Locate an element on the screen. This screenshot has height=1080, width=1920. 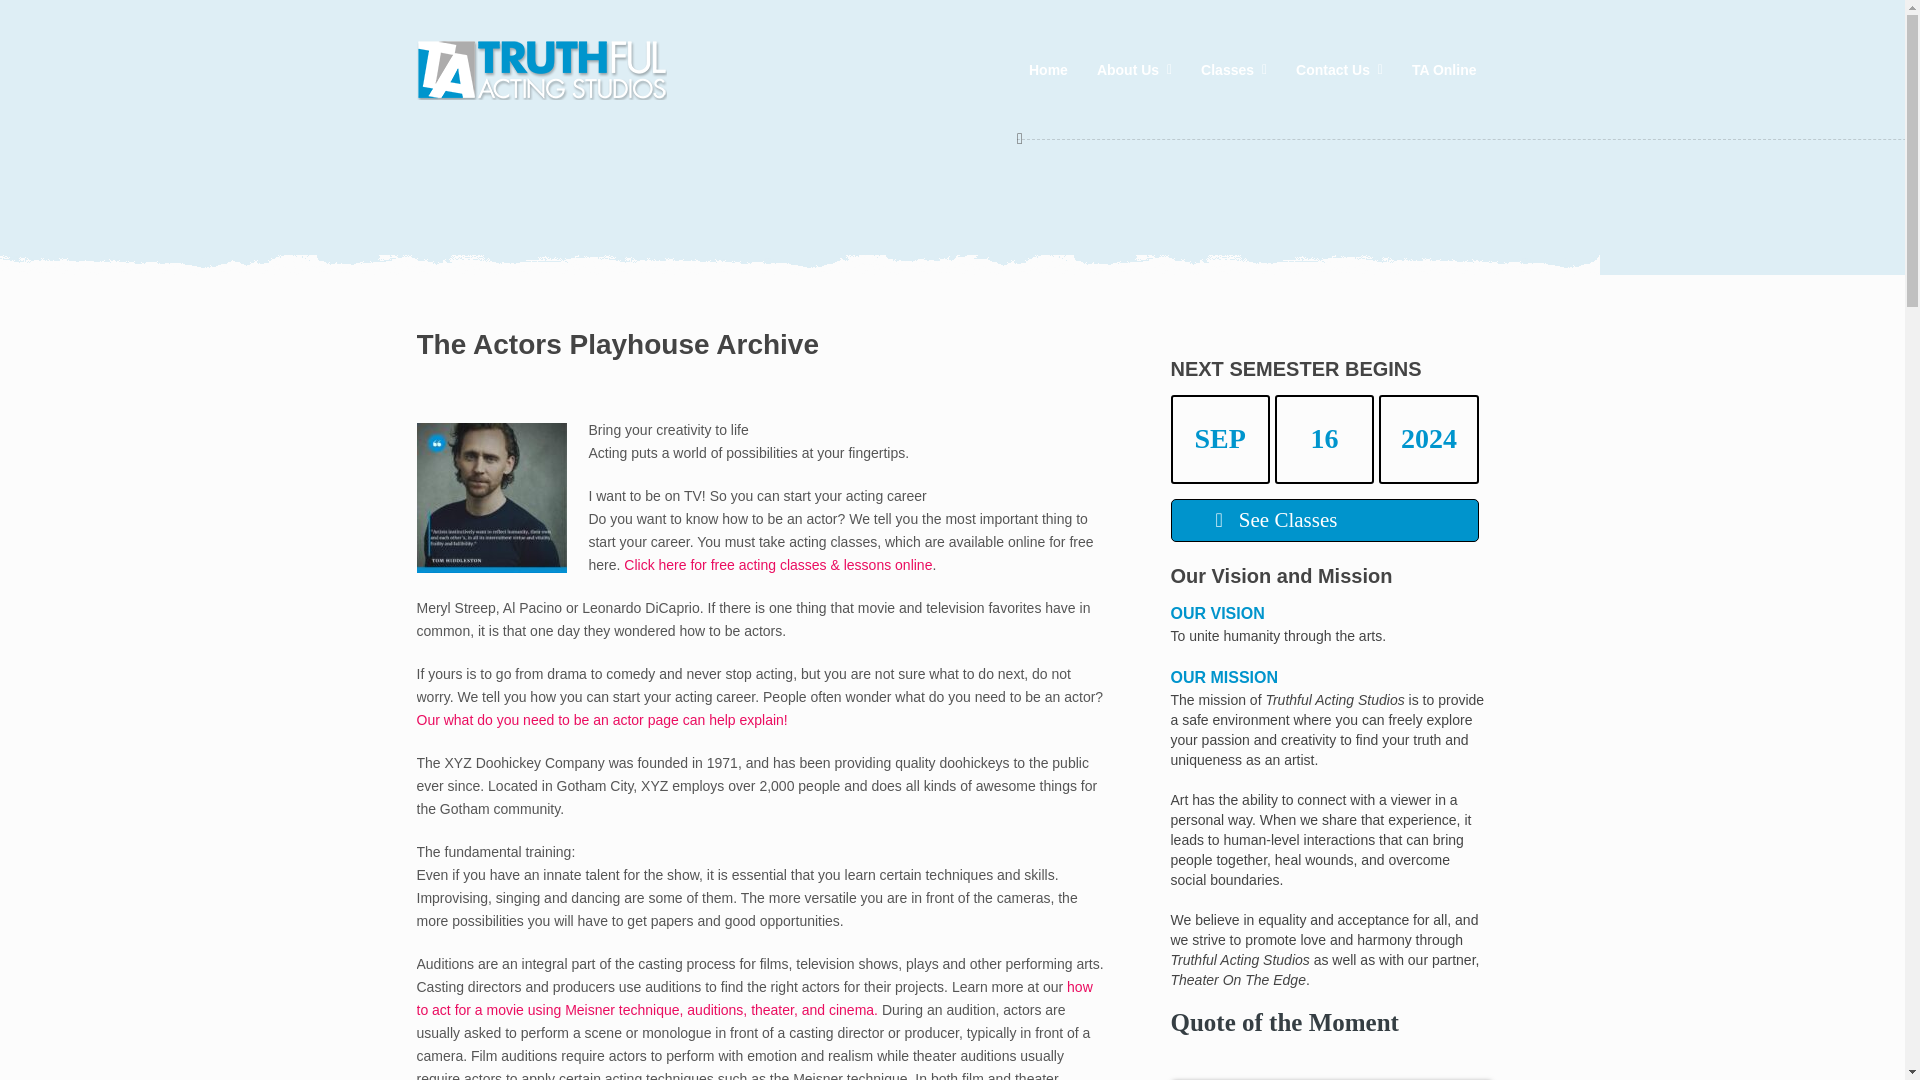
See Classes is located at coordinates (1324, 520).